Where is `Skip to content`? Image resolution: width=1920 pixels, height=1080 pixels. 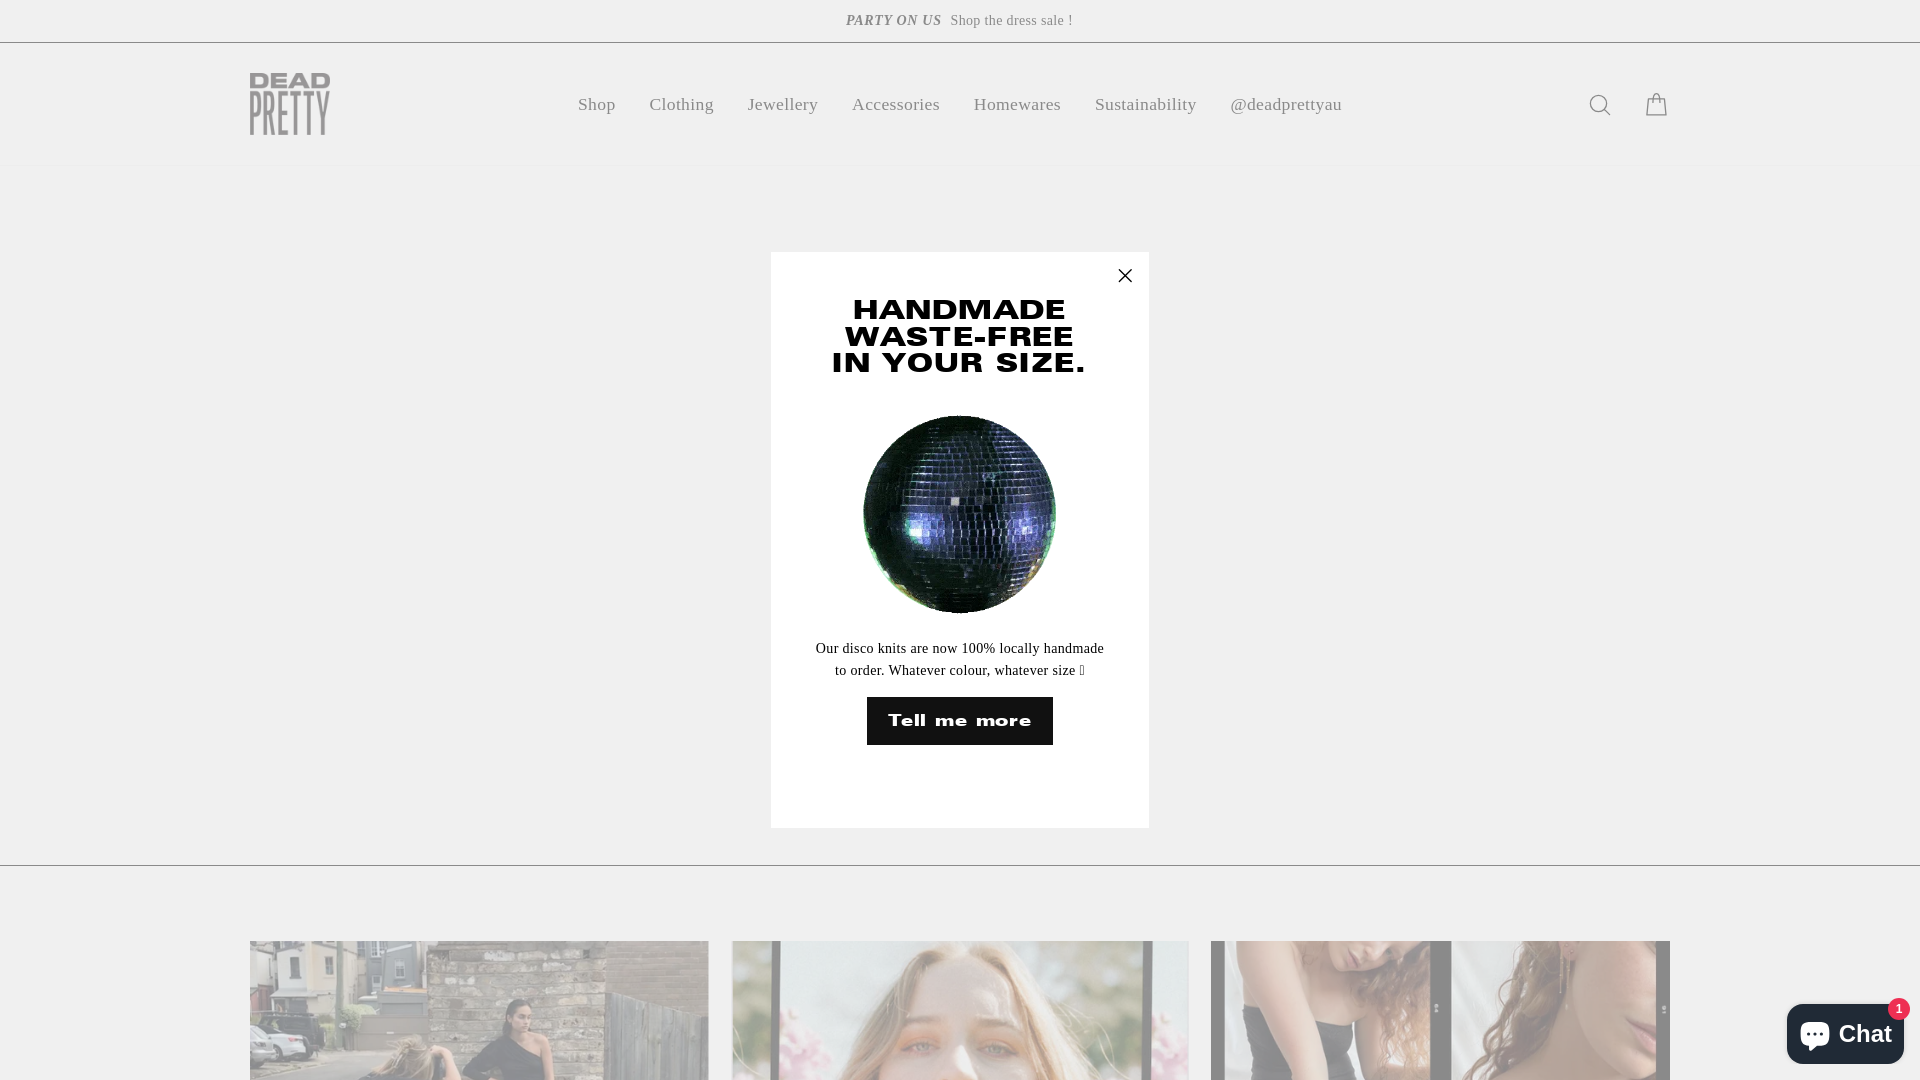 Skip to content is located at coordinates (0, 0).